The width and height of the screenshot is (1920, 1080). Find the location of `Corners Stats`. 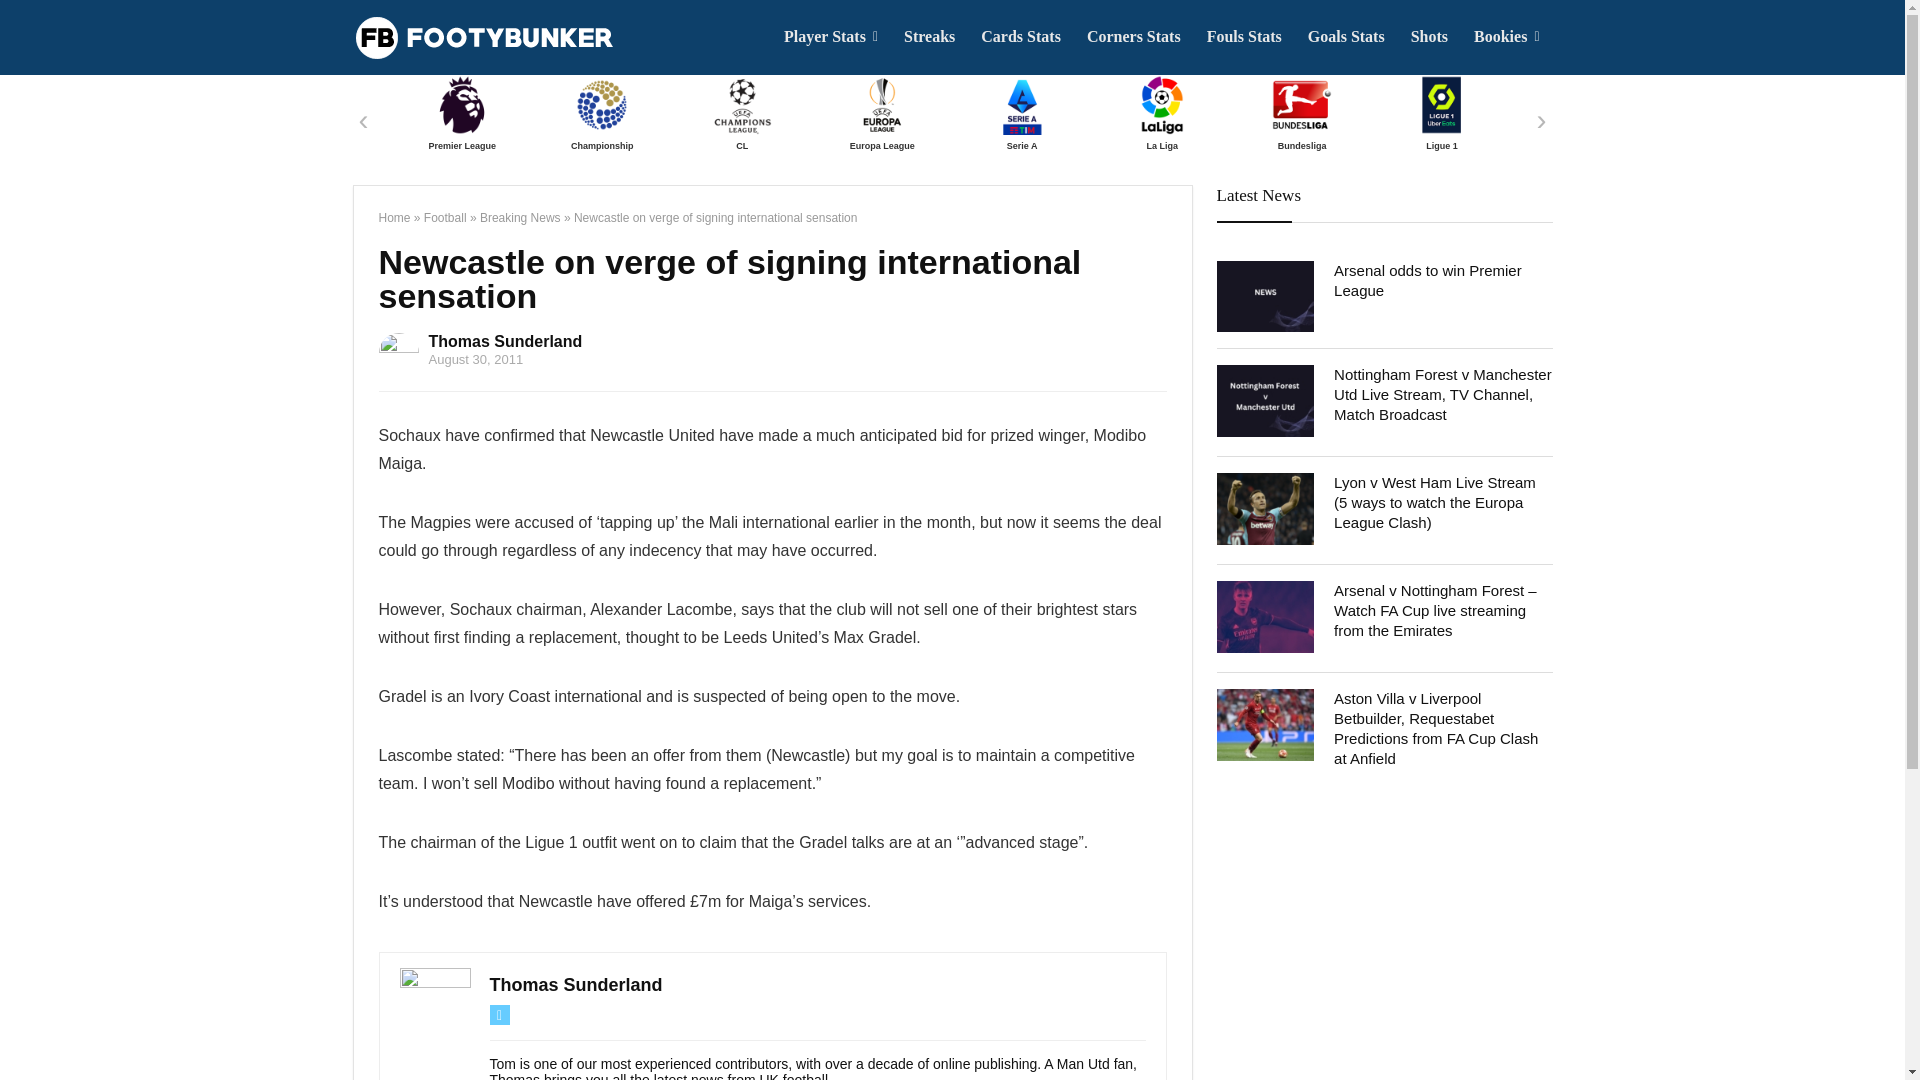

Corners Stats is located at coordinates (1134, 37).